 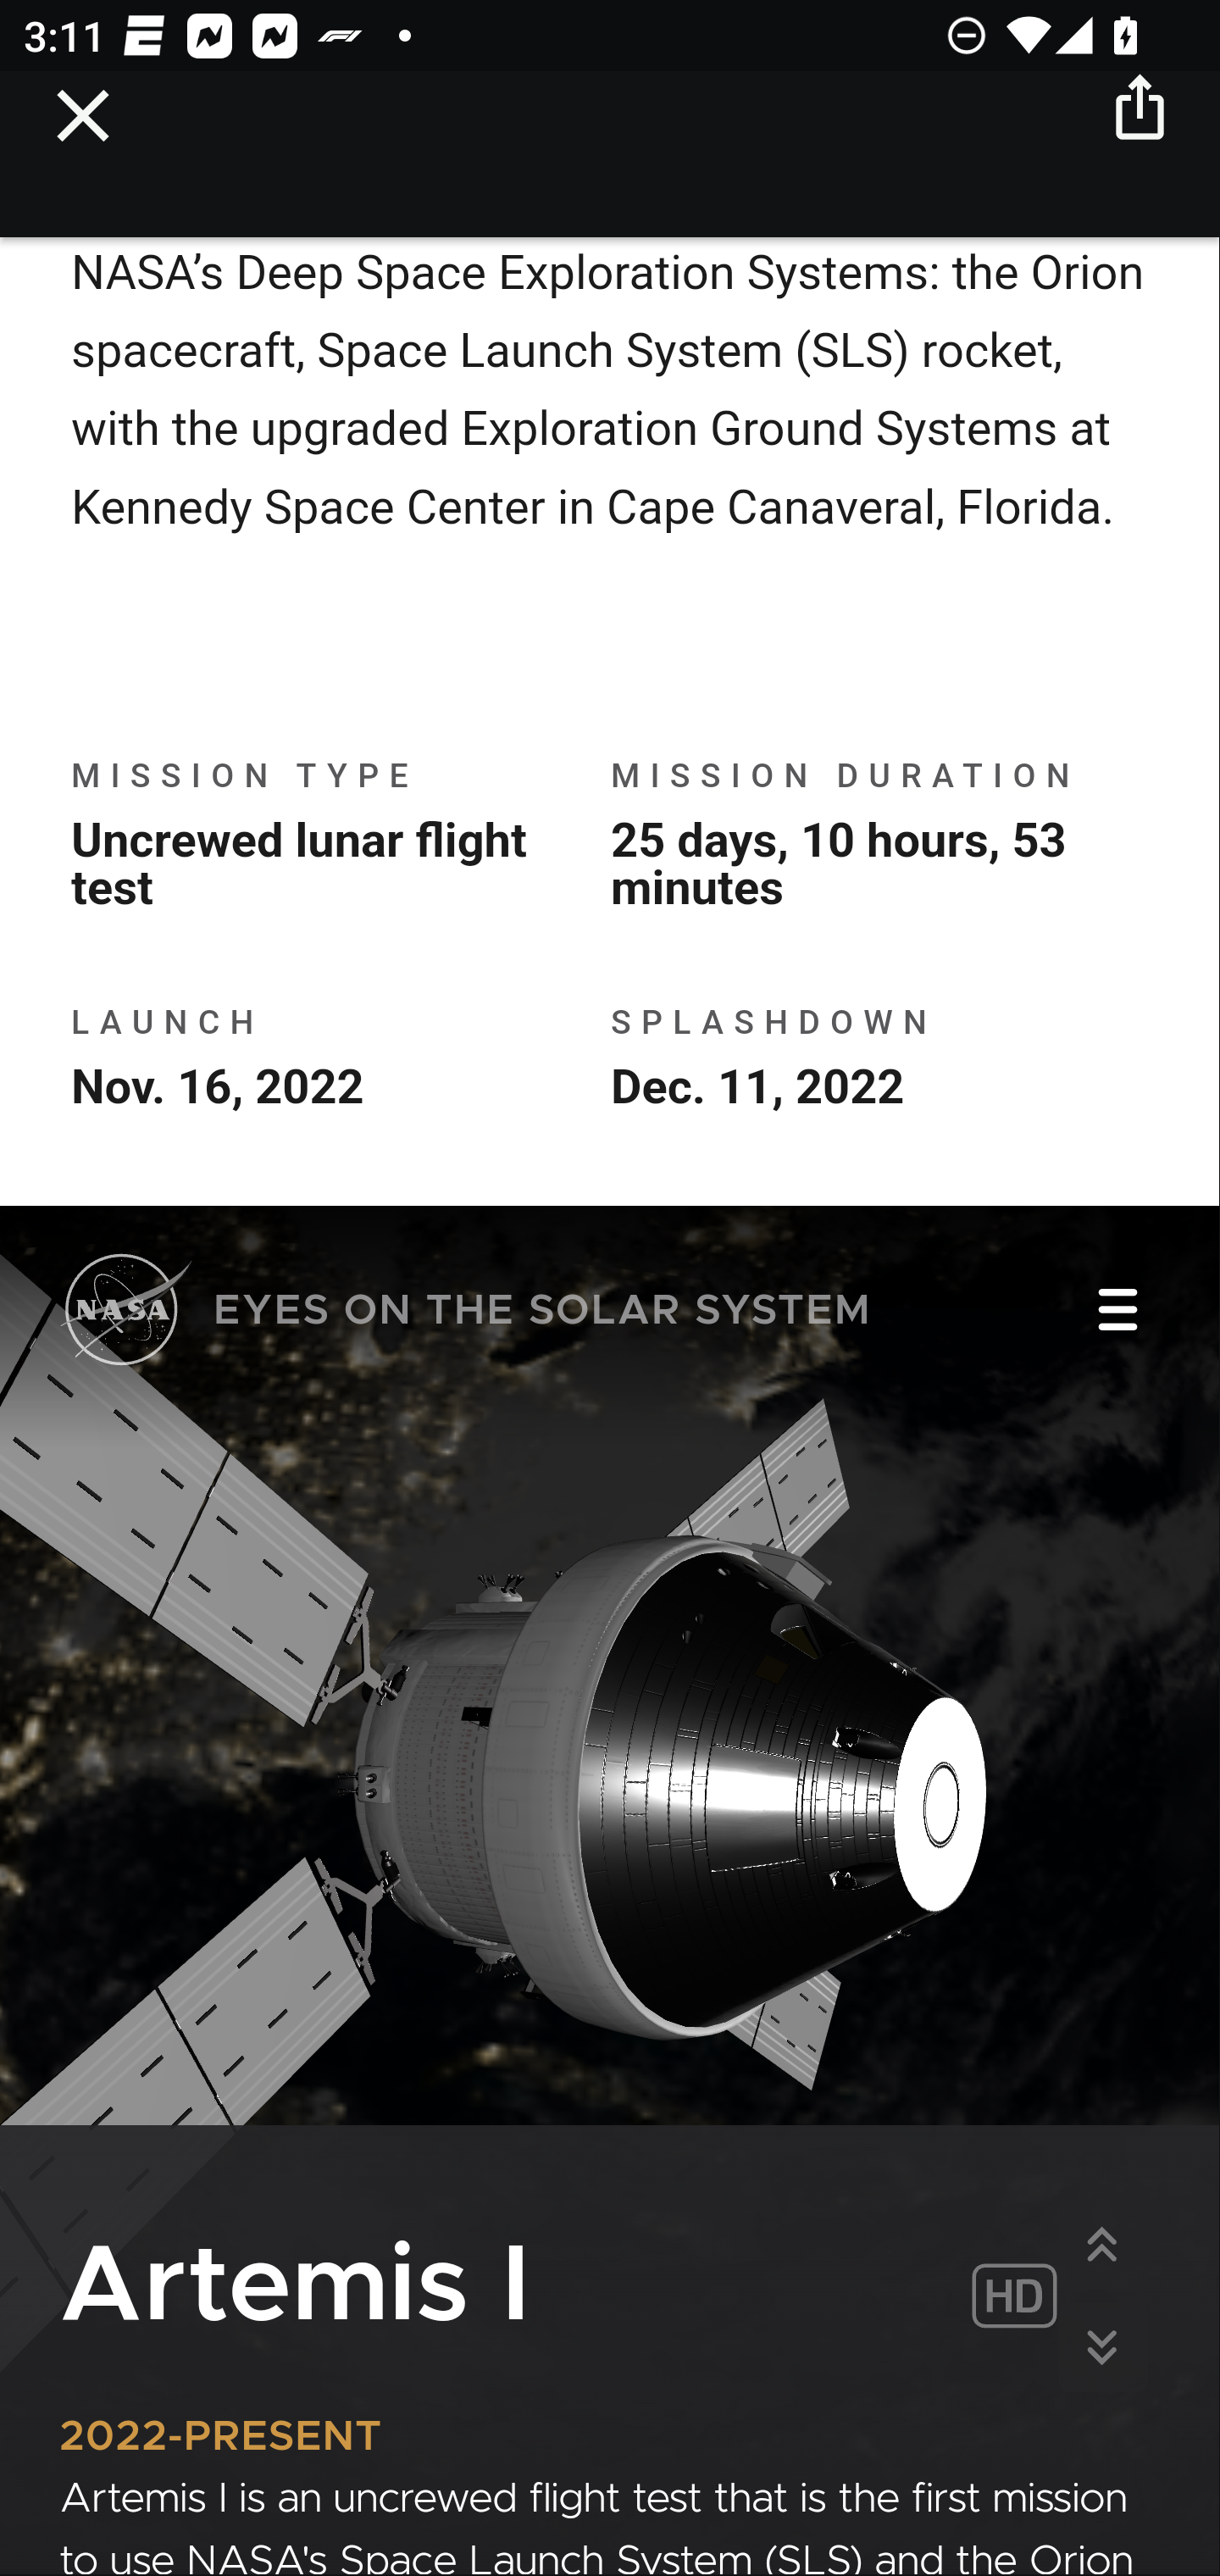 What do you see at coordinates (1102, 2349) in the screenshot?
I see `Collapse content panel` at bounding box center [1102, 2349].